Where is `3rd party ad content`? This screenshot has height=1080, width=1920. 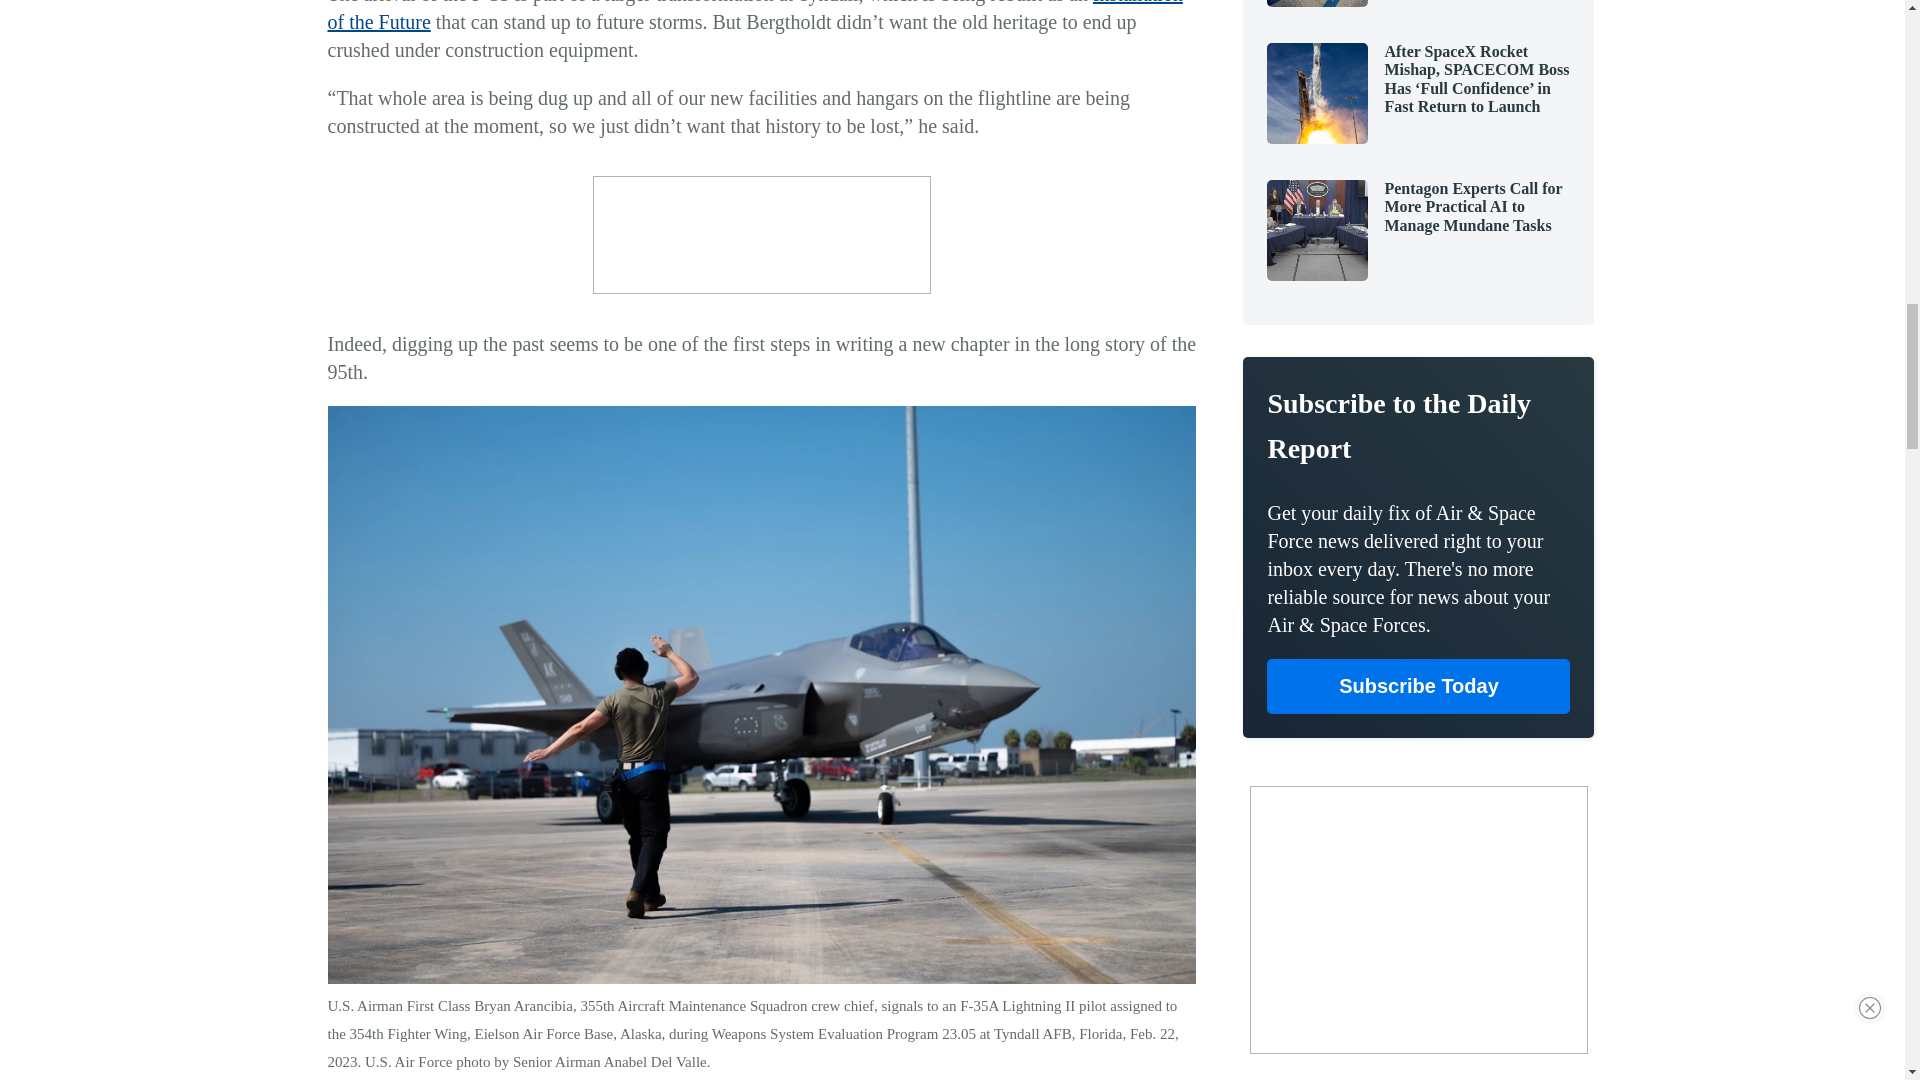
3rd party ad content is located at coordinates (1418, 920).